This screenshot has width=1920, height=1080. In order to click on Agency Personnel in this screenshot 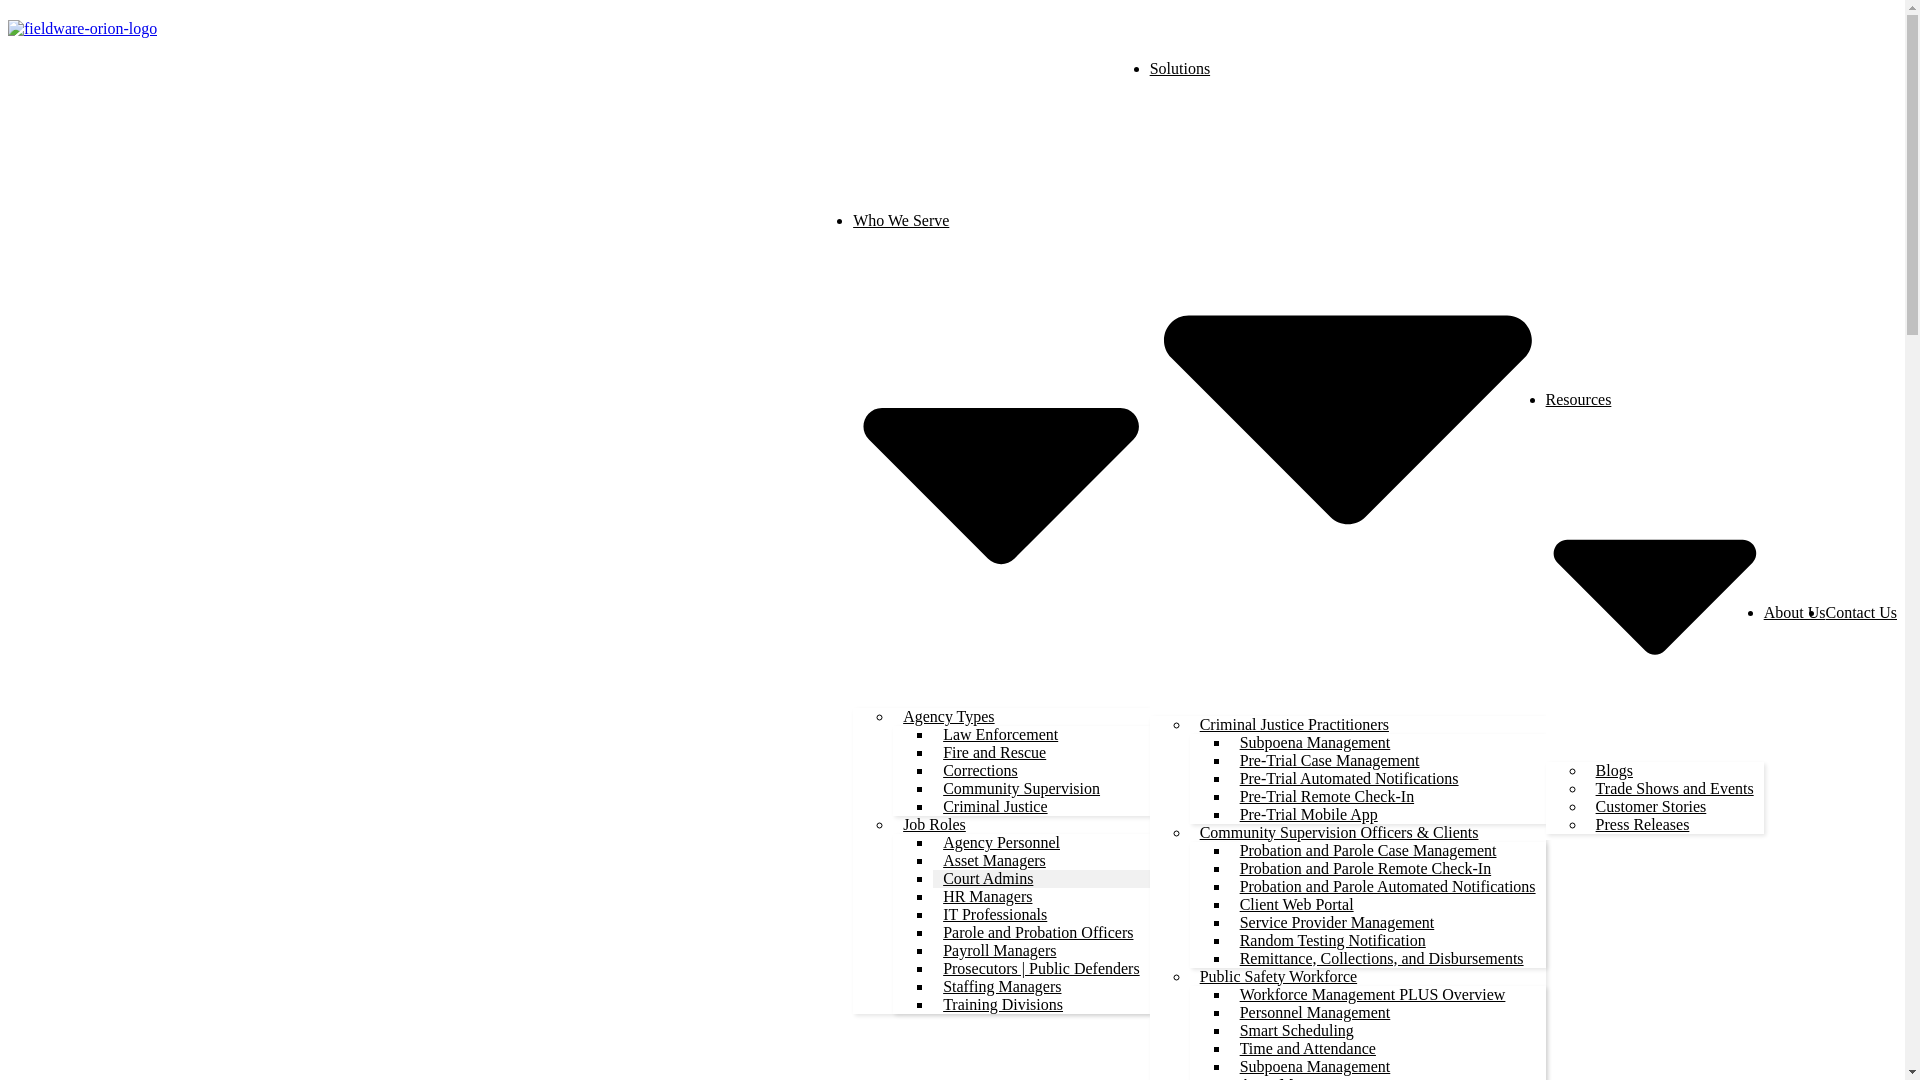, I will do `click(1001, 842)`.